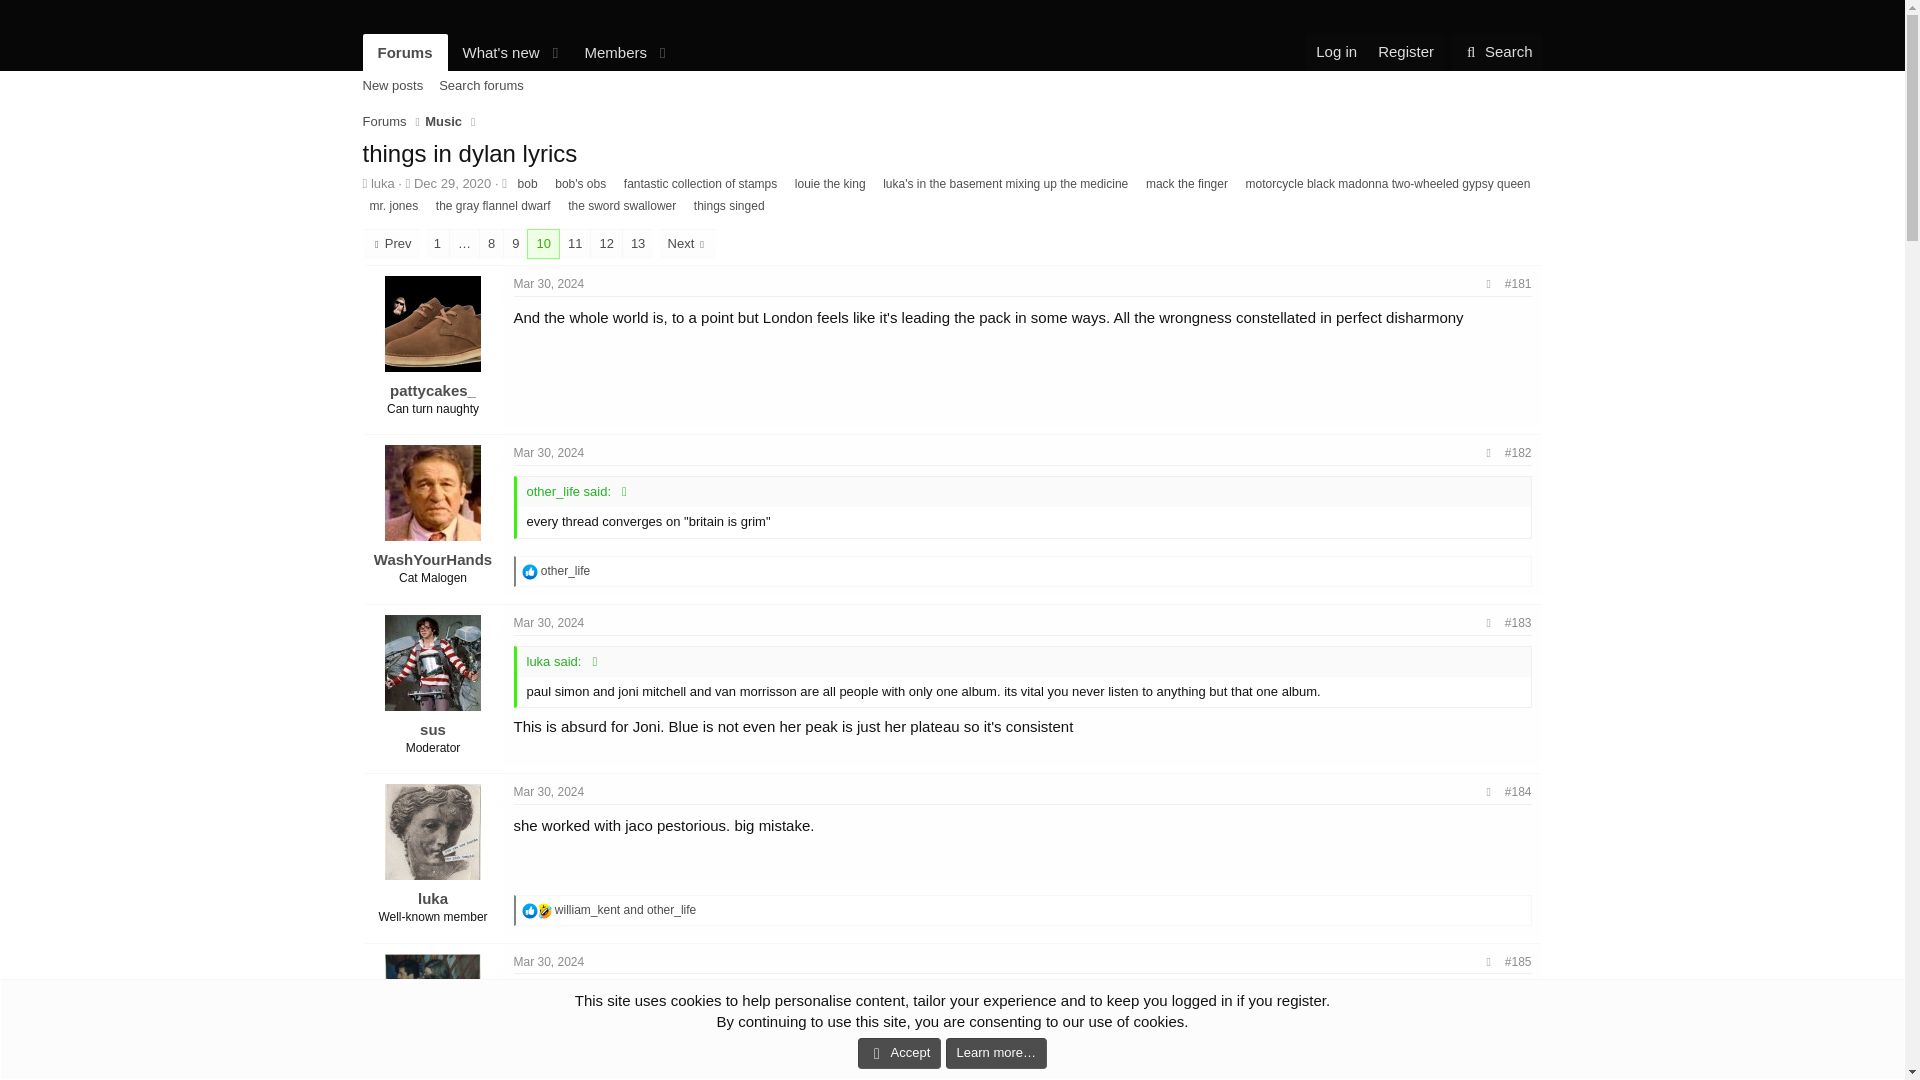  Describe the element at coordinates (518, 52) in the screenshot. I see `Search` at that location.